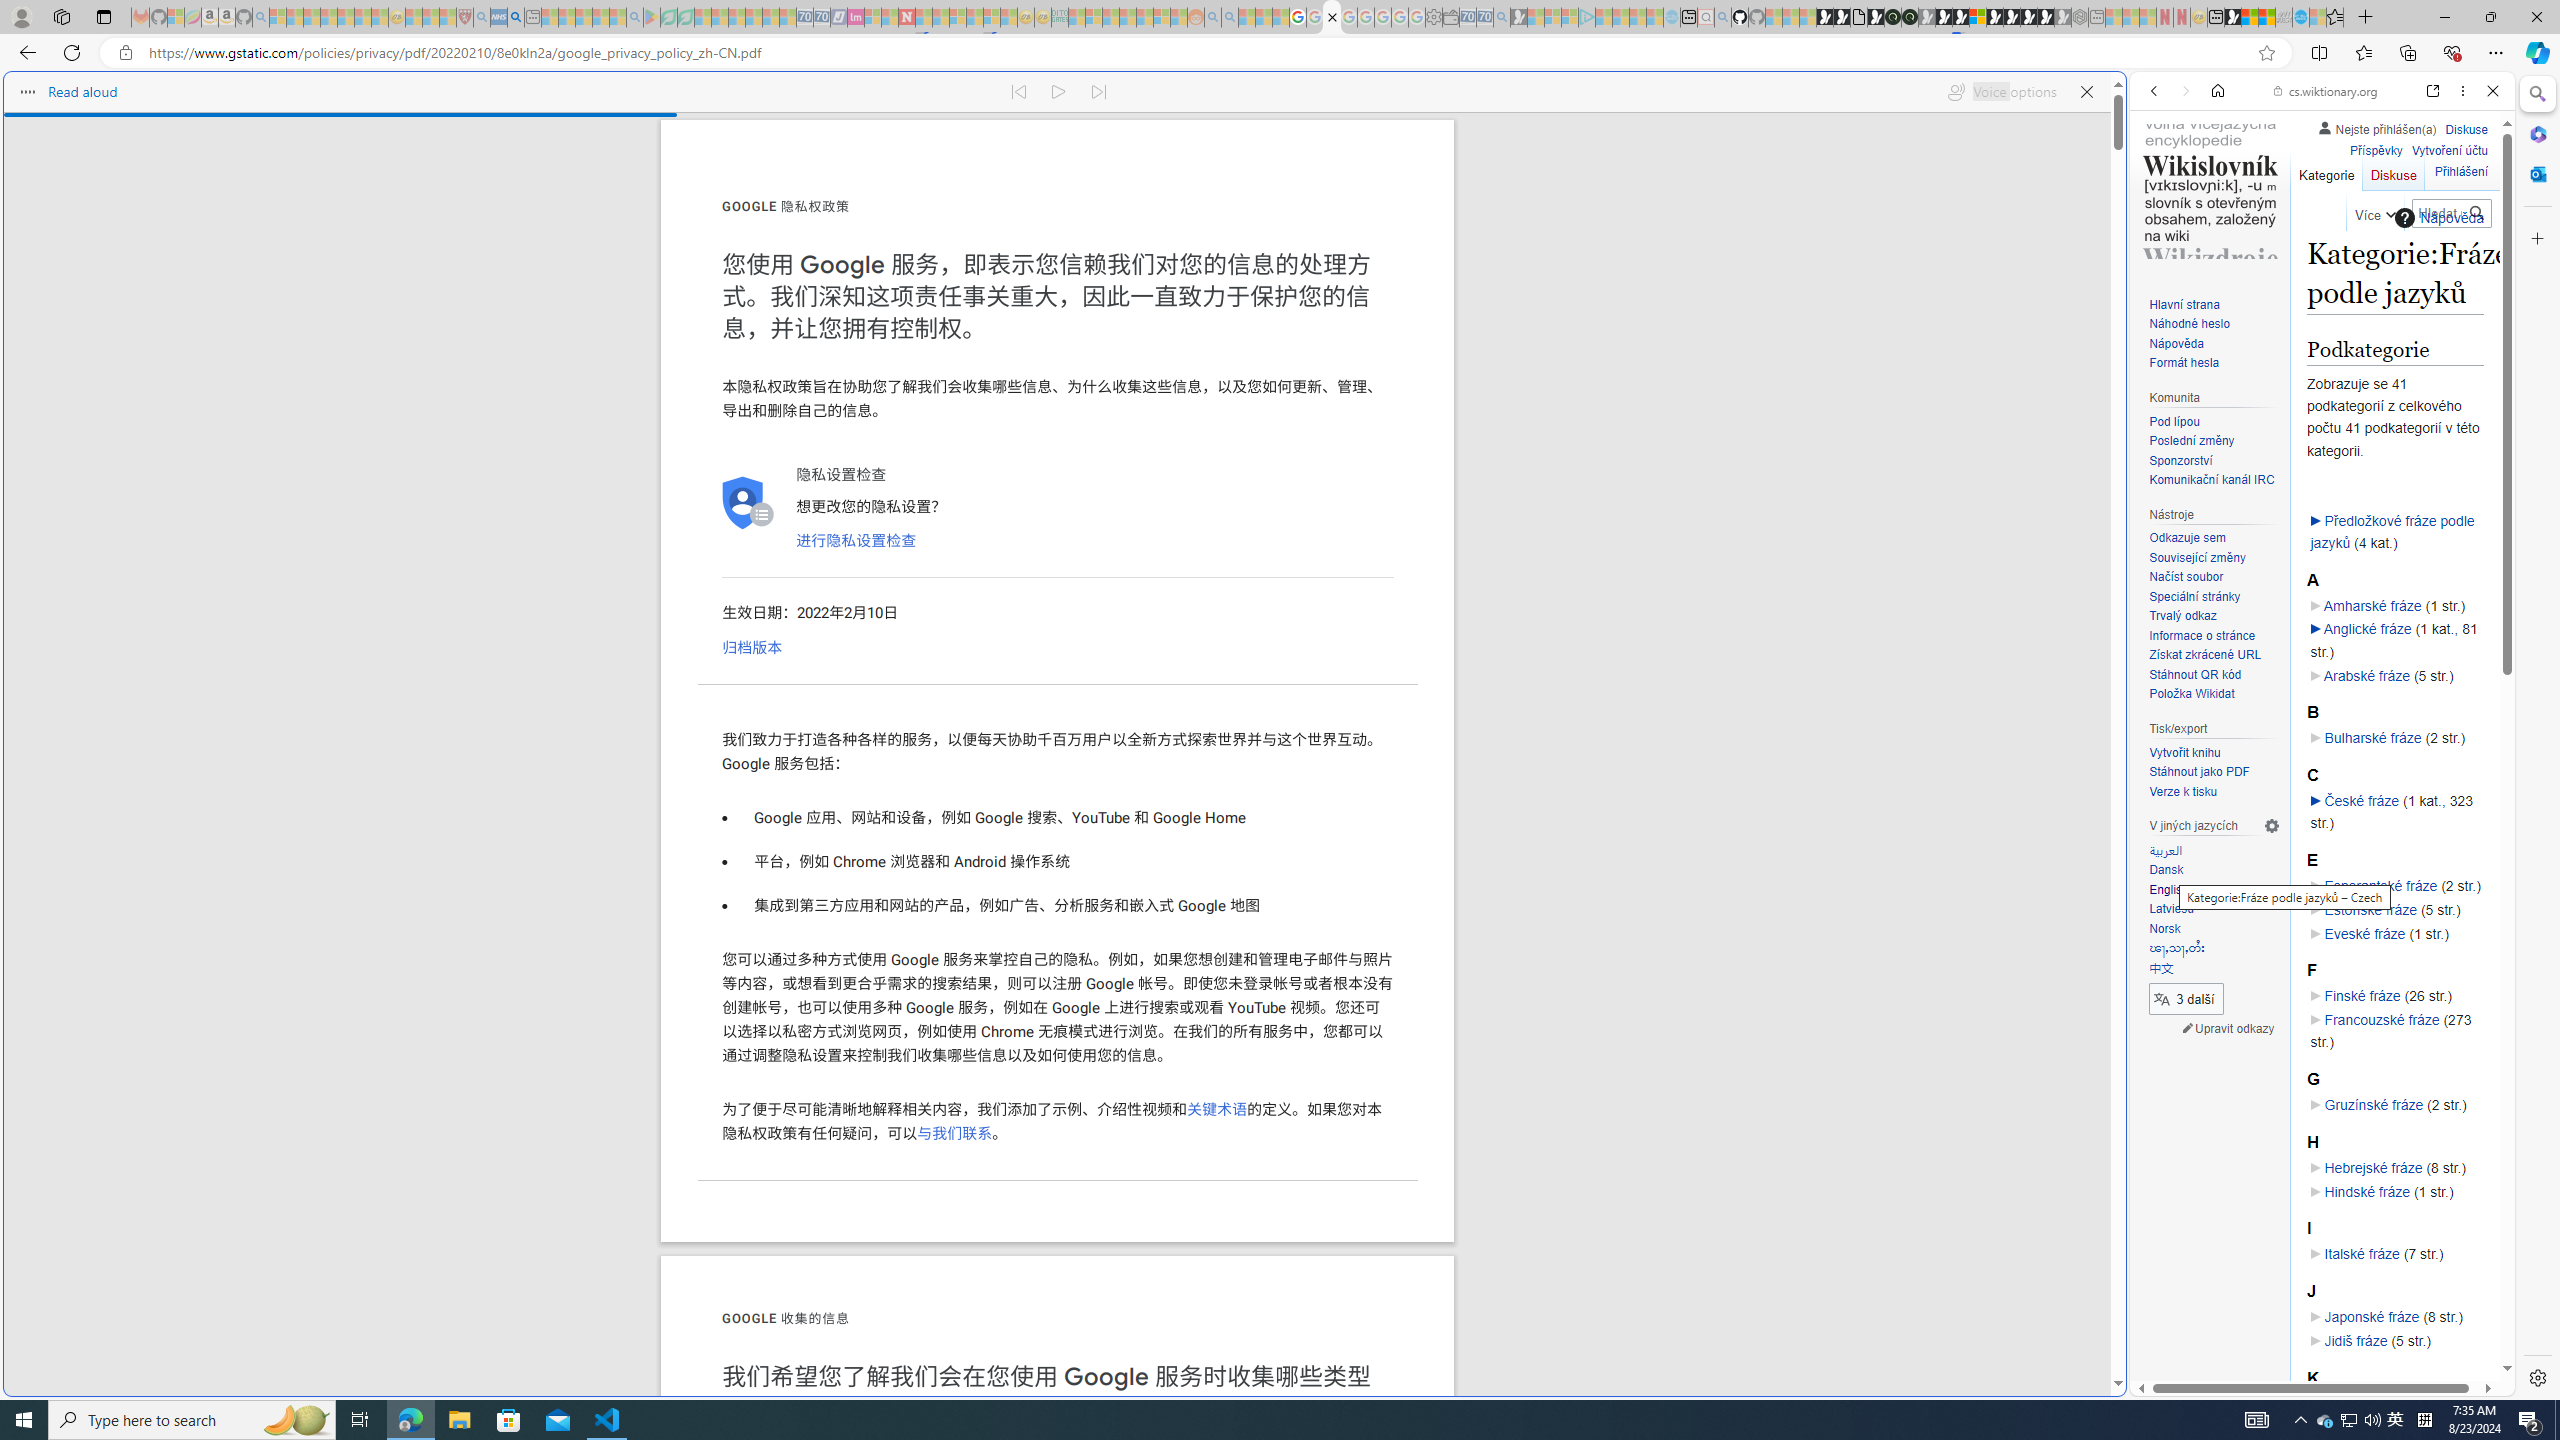  I want to click on New tab - Sleeping, so click(2096, 17).